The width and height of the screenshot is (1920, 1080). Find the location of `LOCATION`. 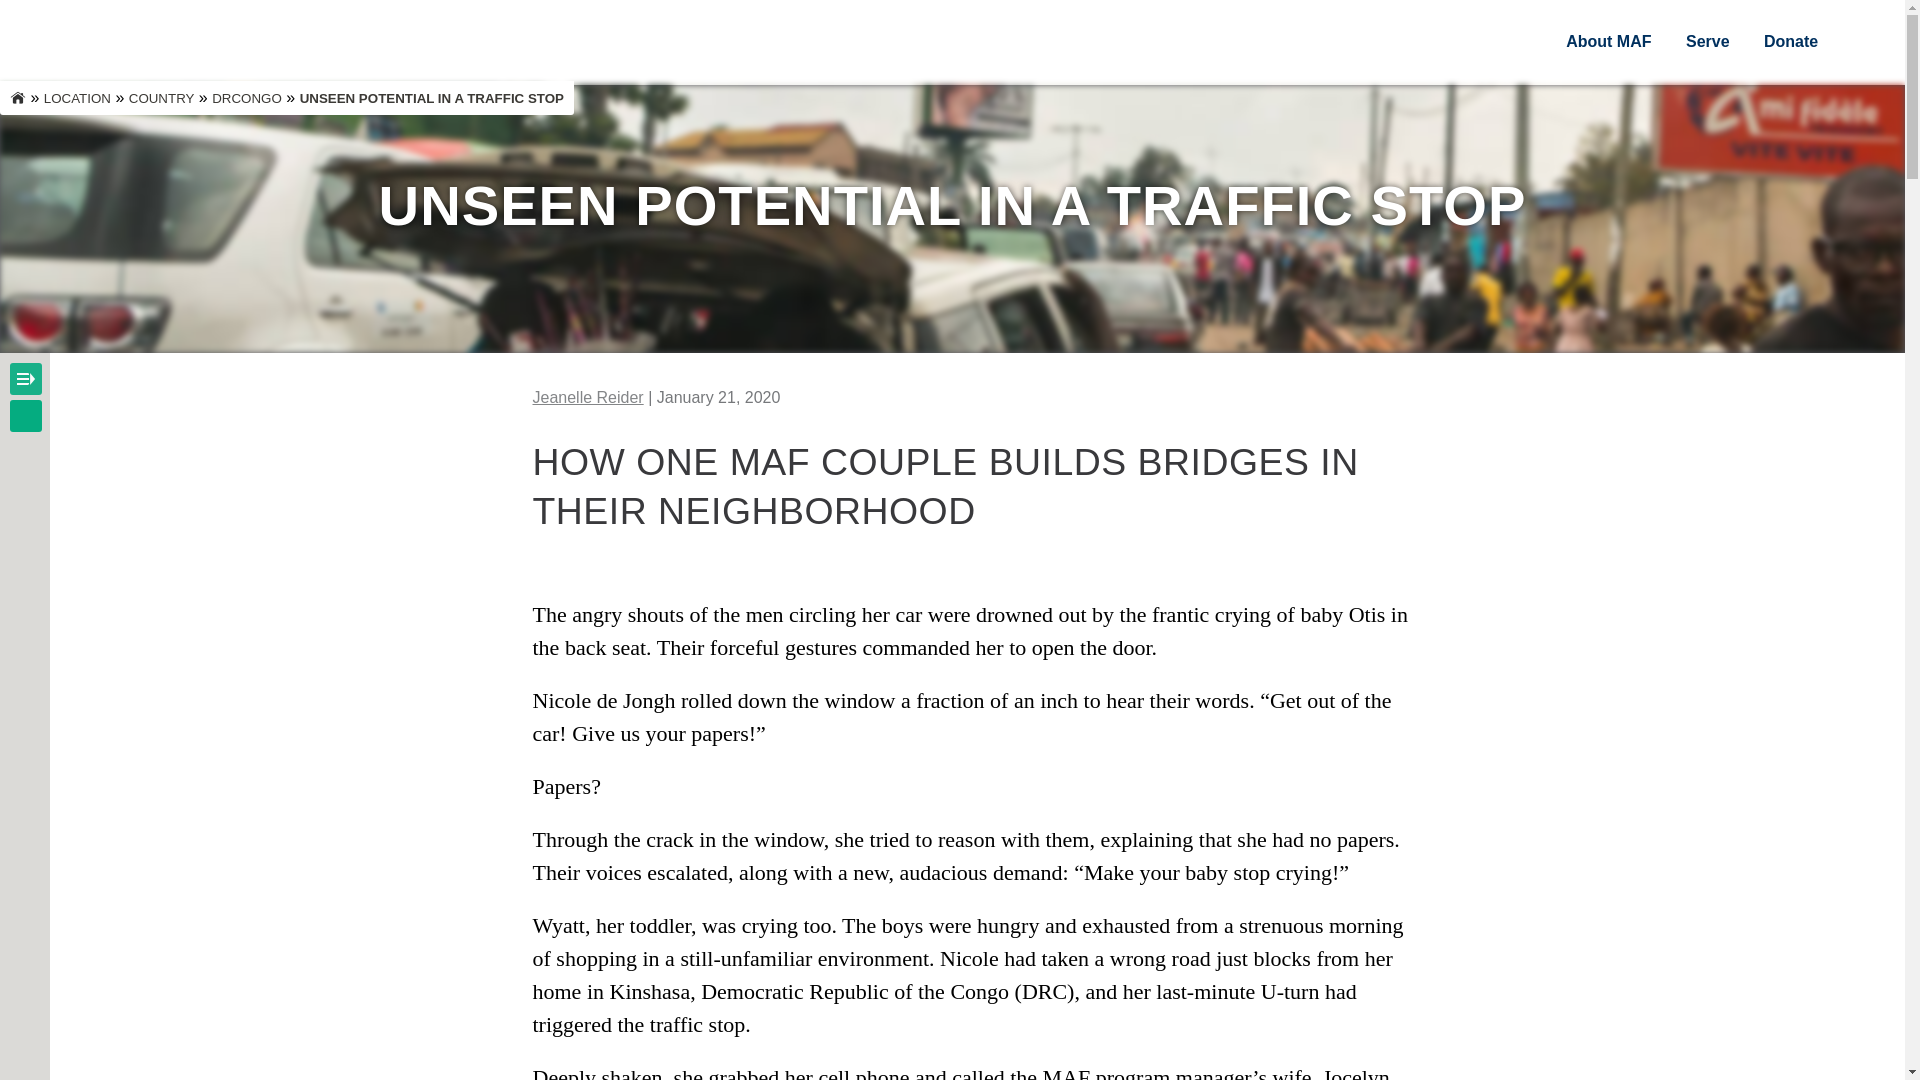

LOCATION is located at coordinates (78, 98).